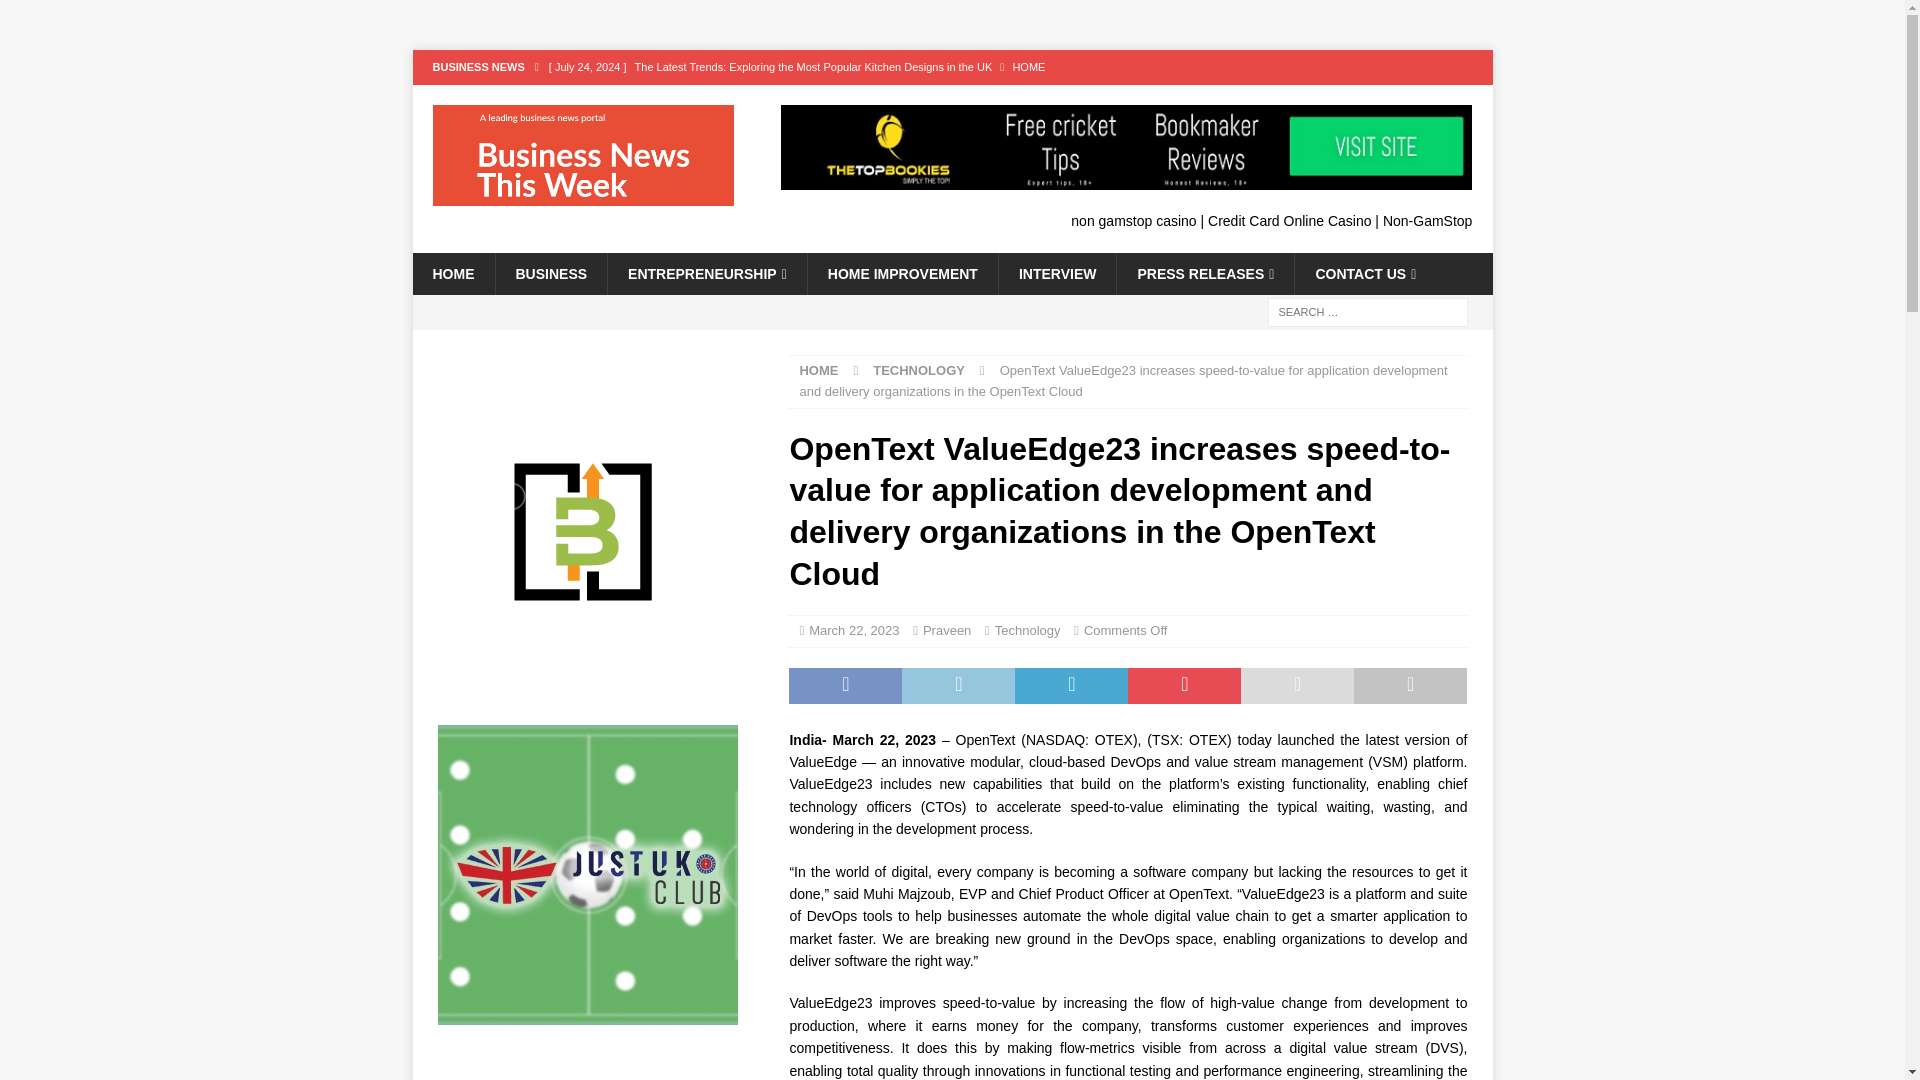 This screenshot has height=1080, width=1920. What do you see at coordinates (1365, 273) in the screenshot?
I see `CONTACT US` at bounding box center [1365, 273].